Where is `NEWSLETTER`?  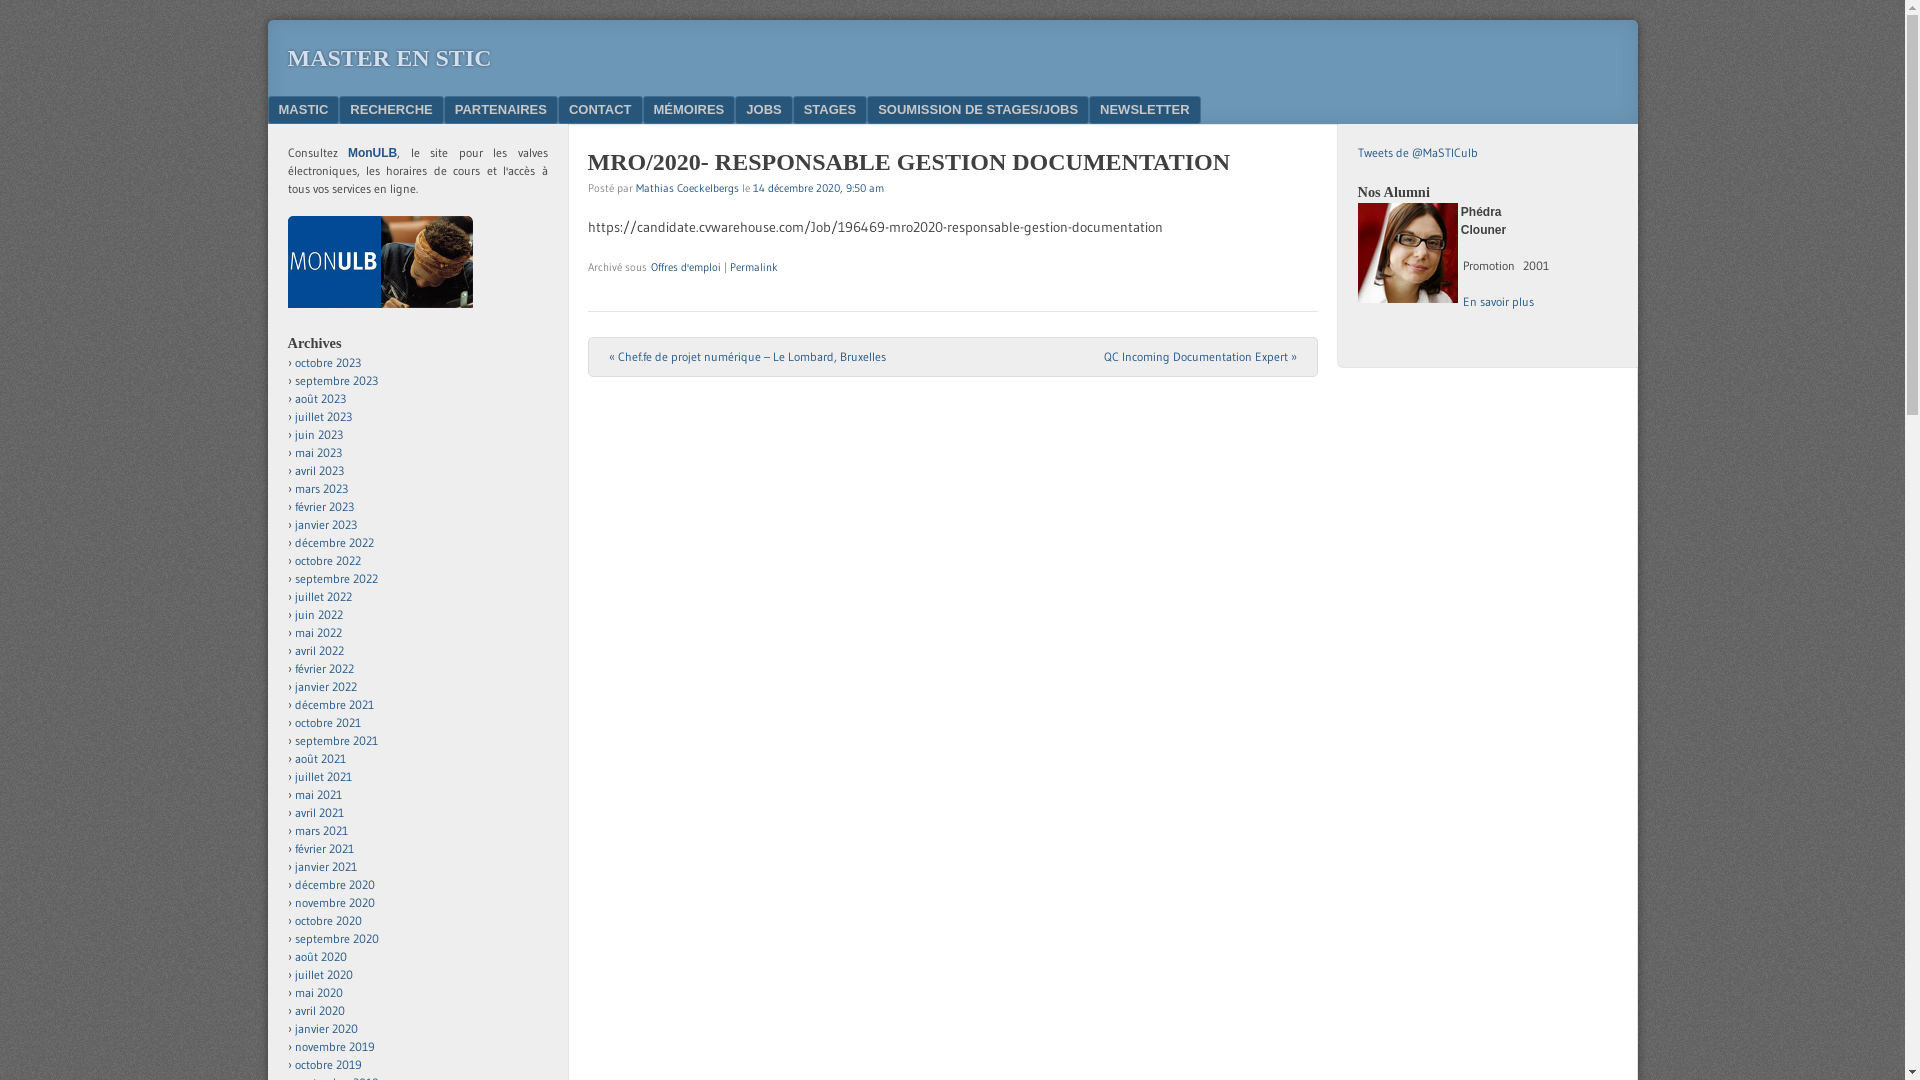
NEWSLETTER is located at coordinates (1145, 110).